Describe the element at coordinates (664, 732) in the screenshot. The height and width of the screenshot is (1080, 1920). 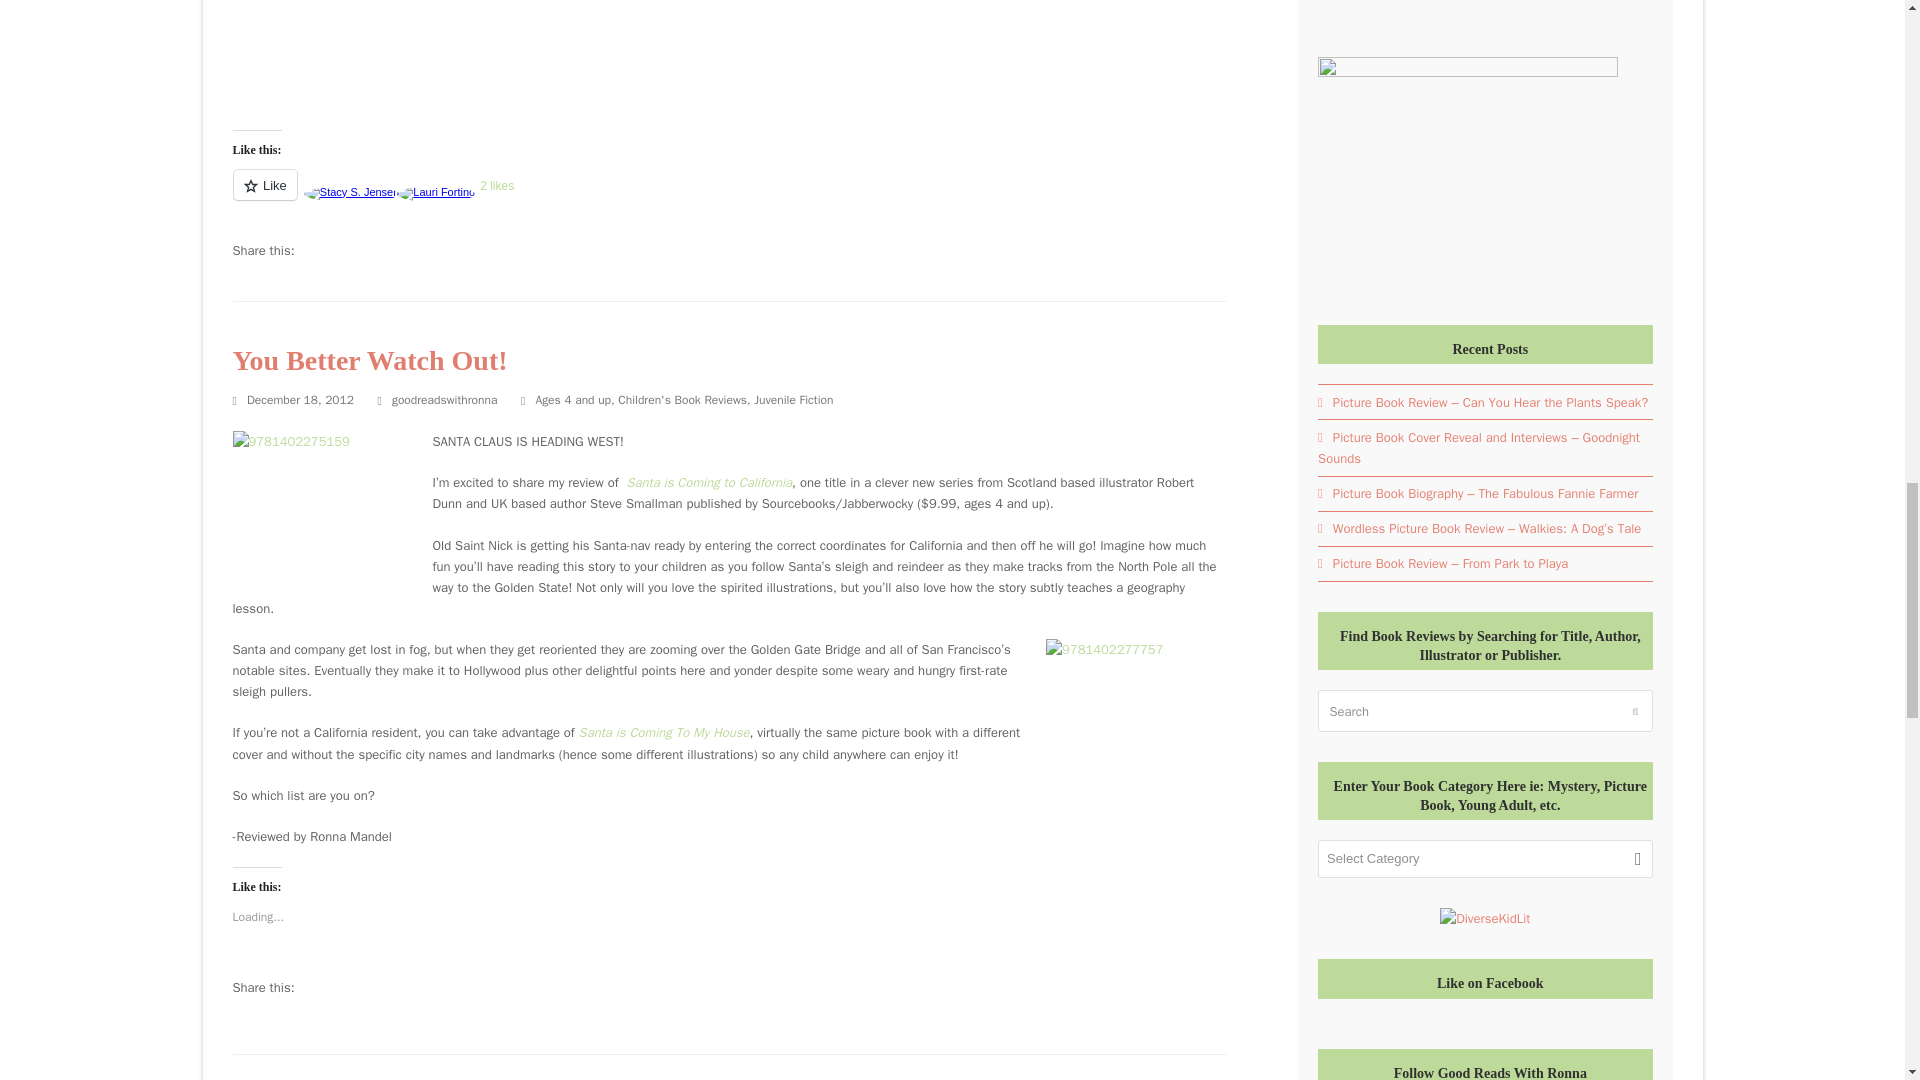
I see `Santa is Coming To My House` at that location.